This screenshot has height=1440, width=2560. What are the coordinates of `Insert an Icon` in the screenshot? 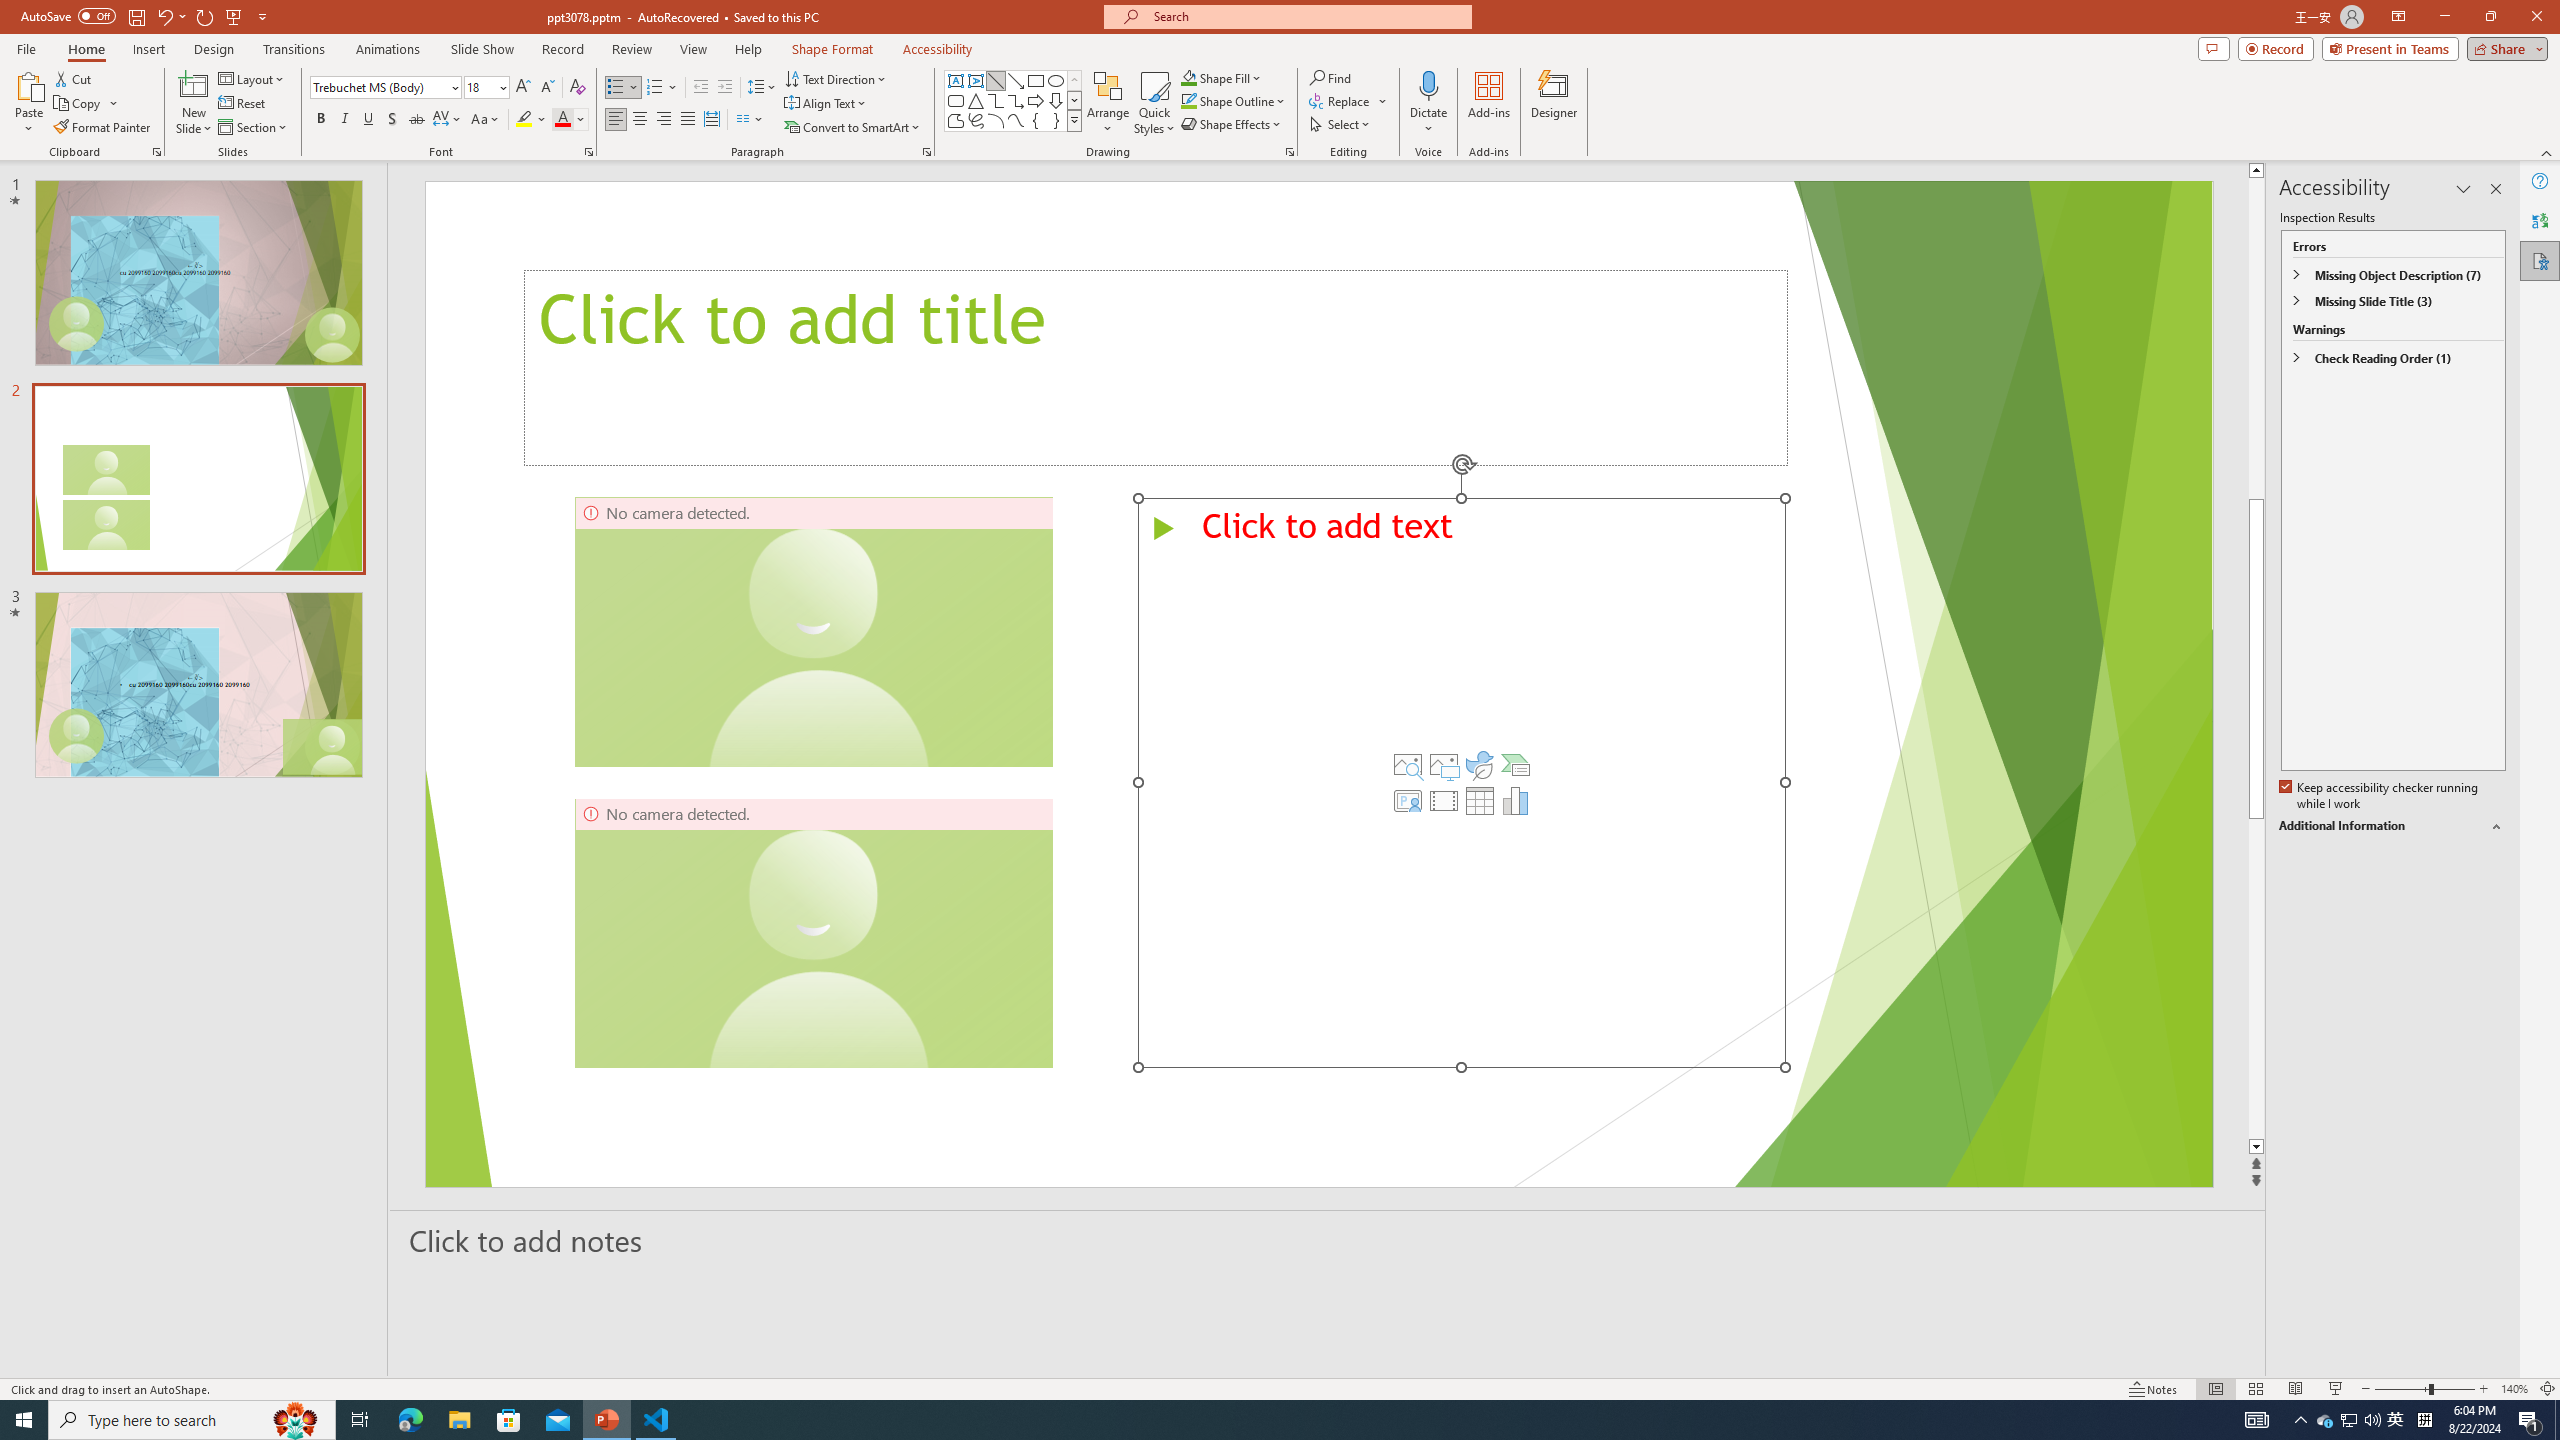 It's located at (1480, 764).